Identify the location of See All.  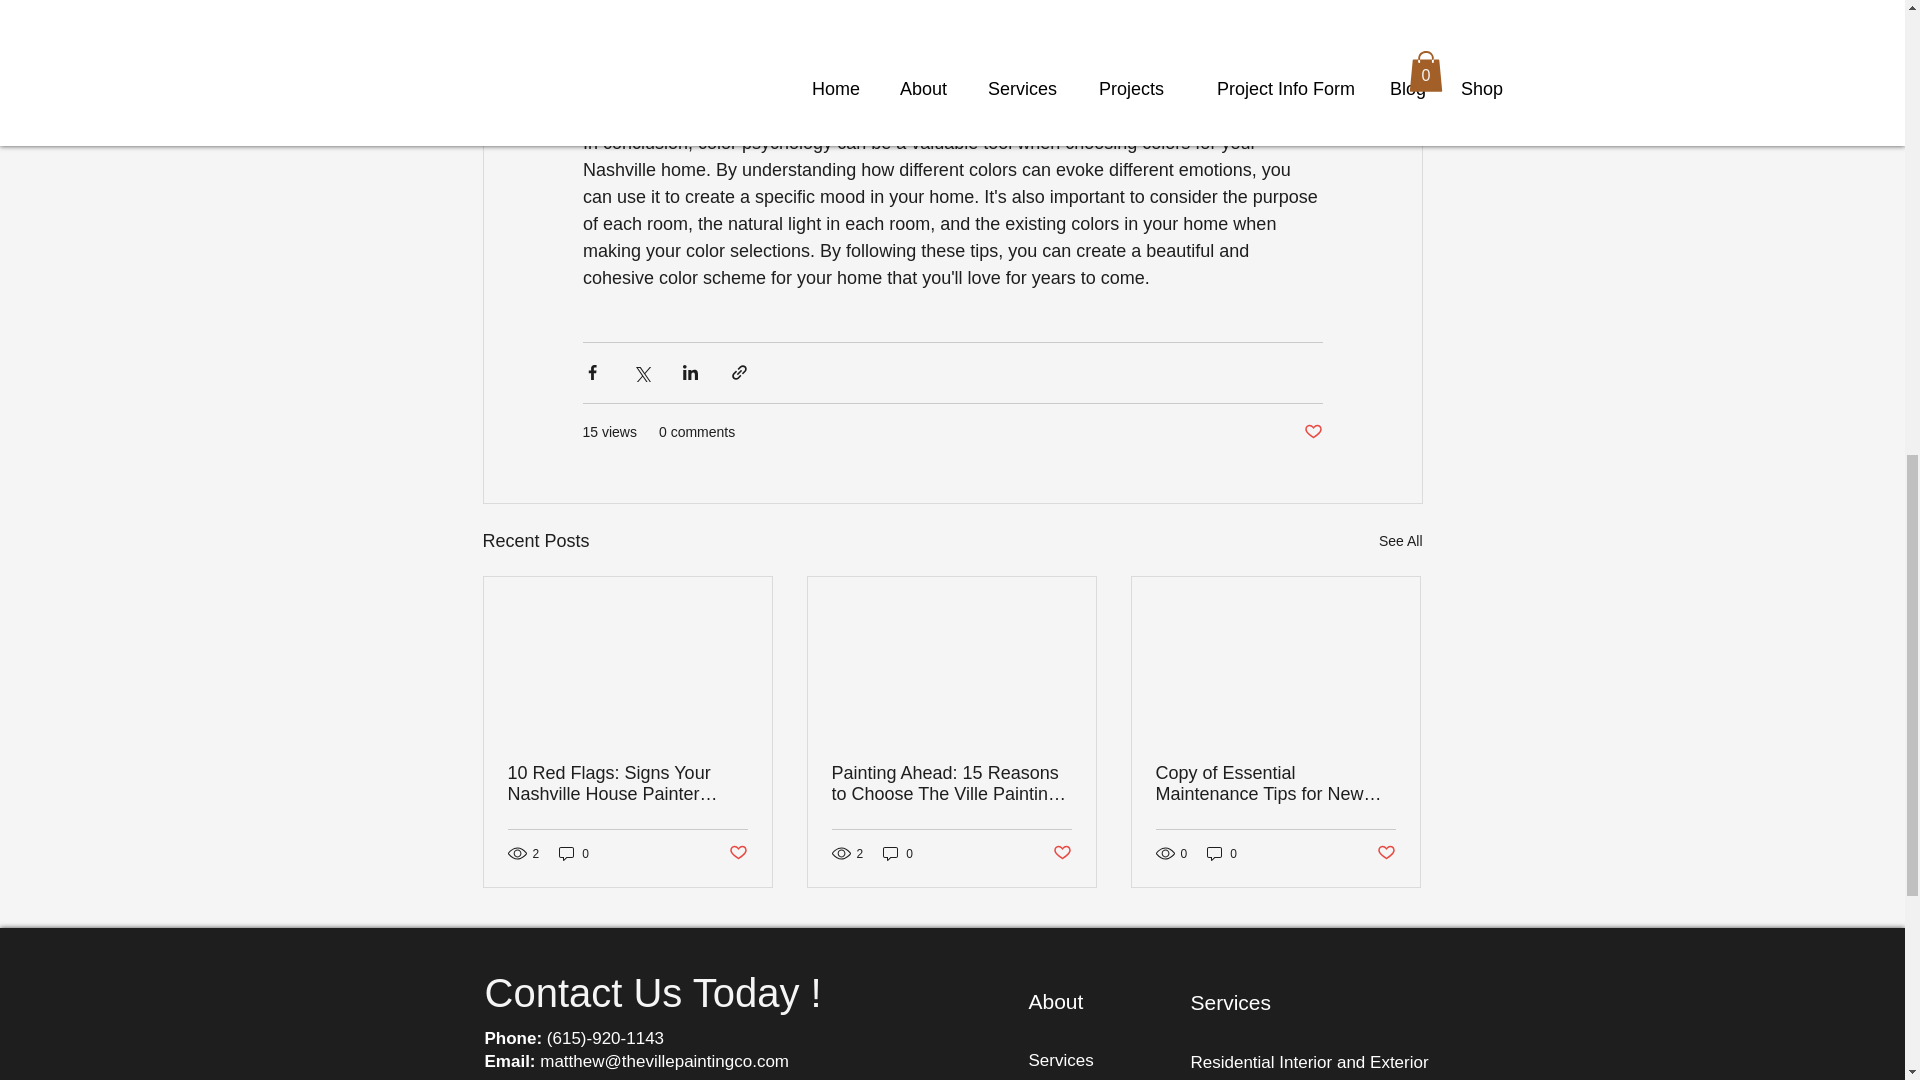
(1400, 542).